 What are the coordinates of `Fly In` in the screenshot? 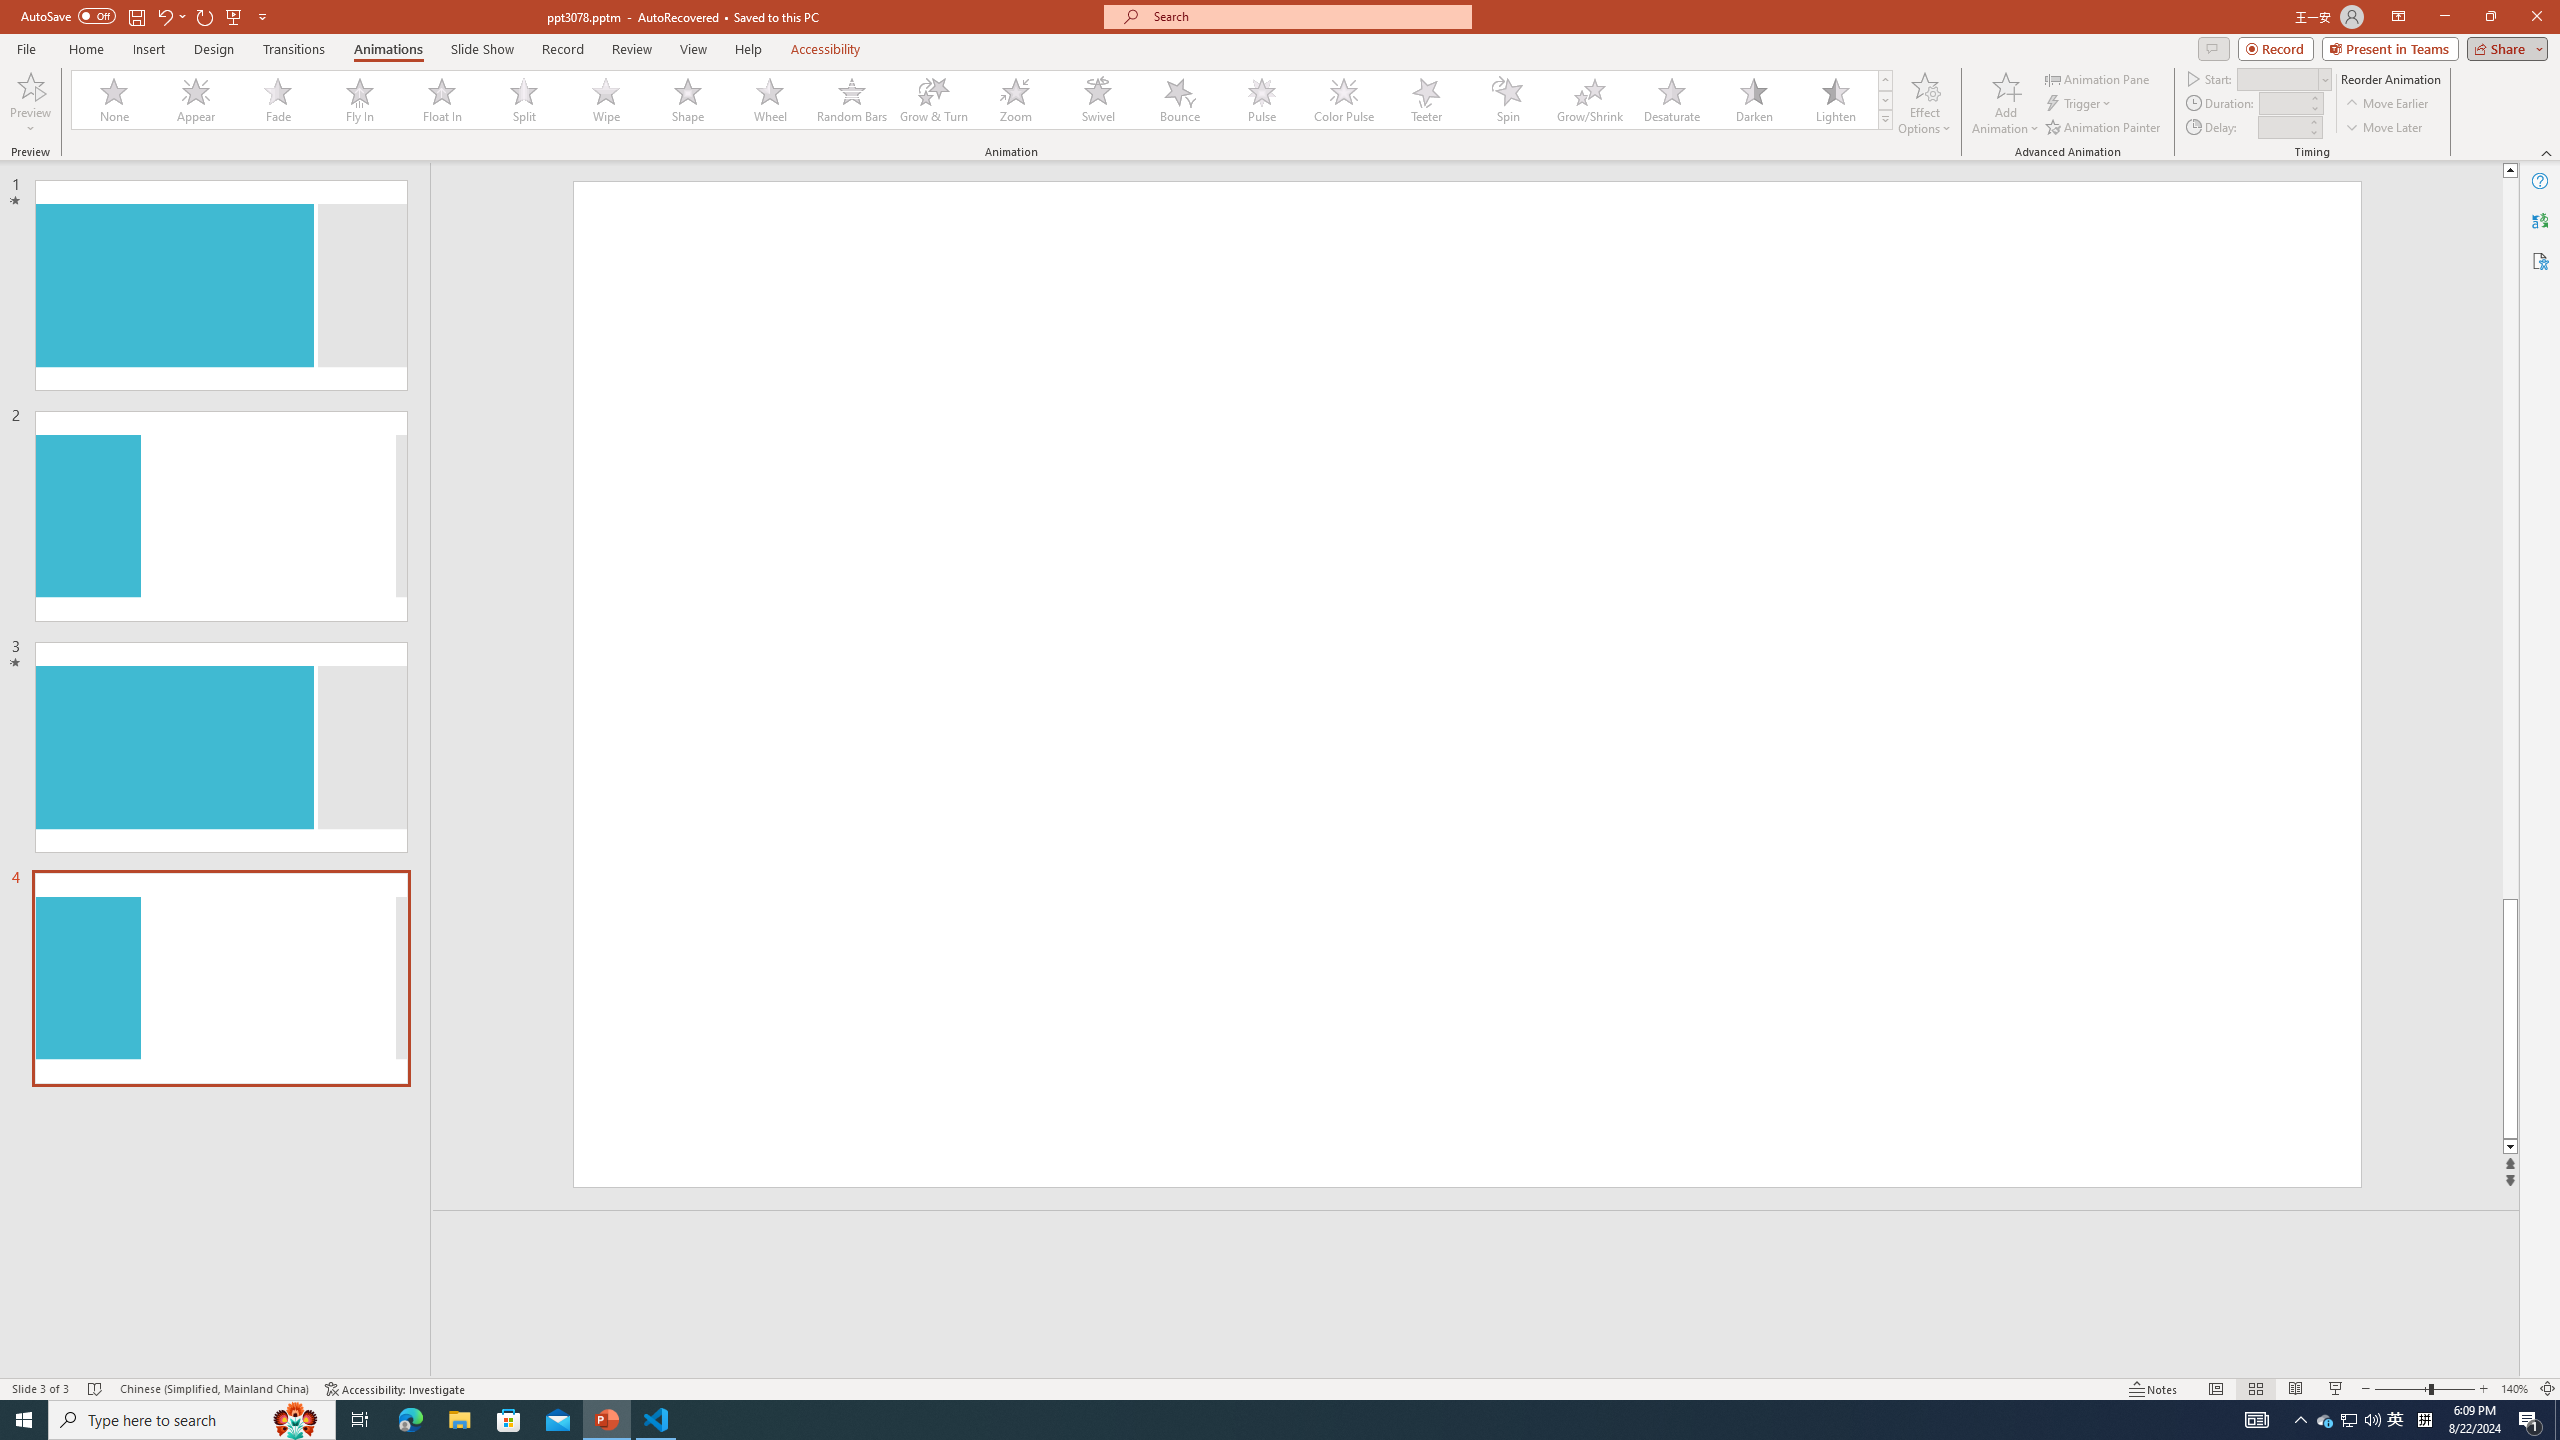 It's located at (360, 100).